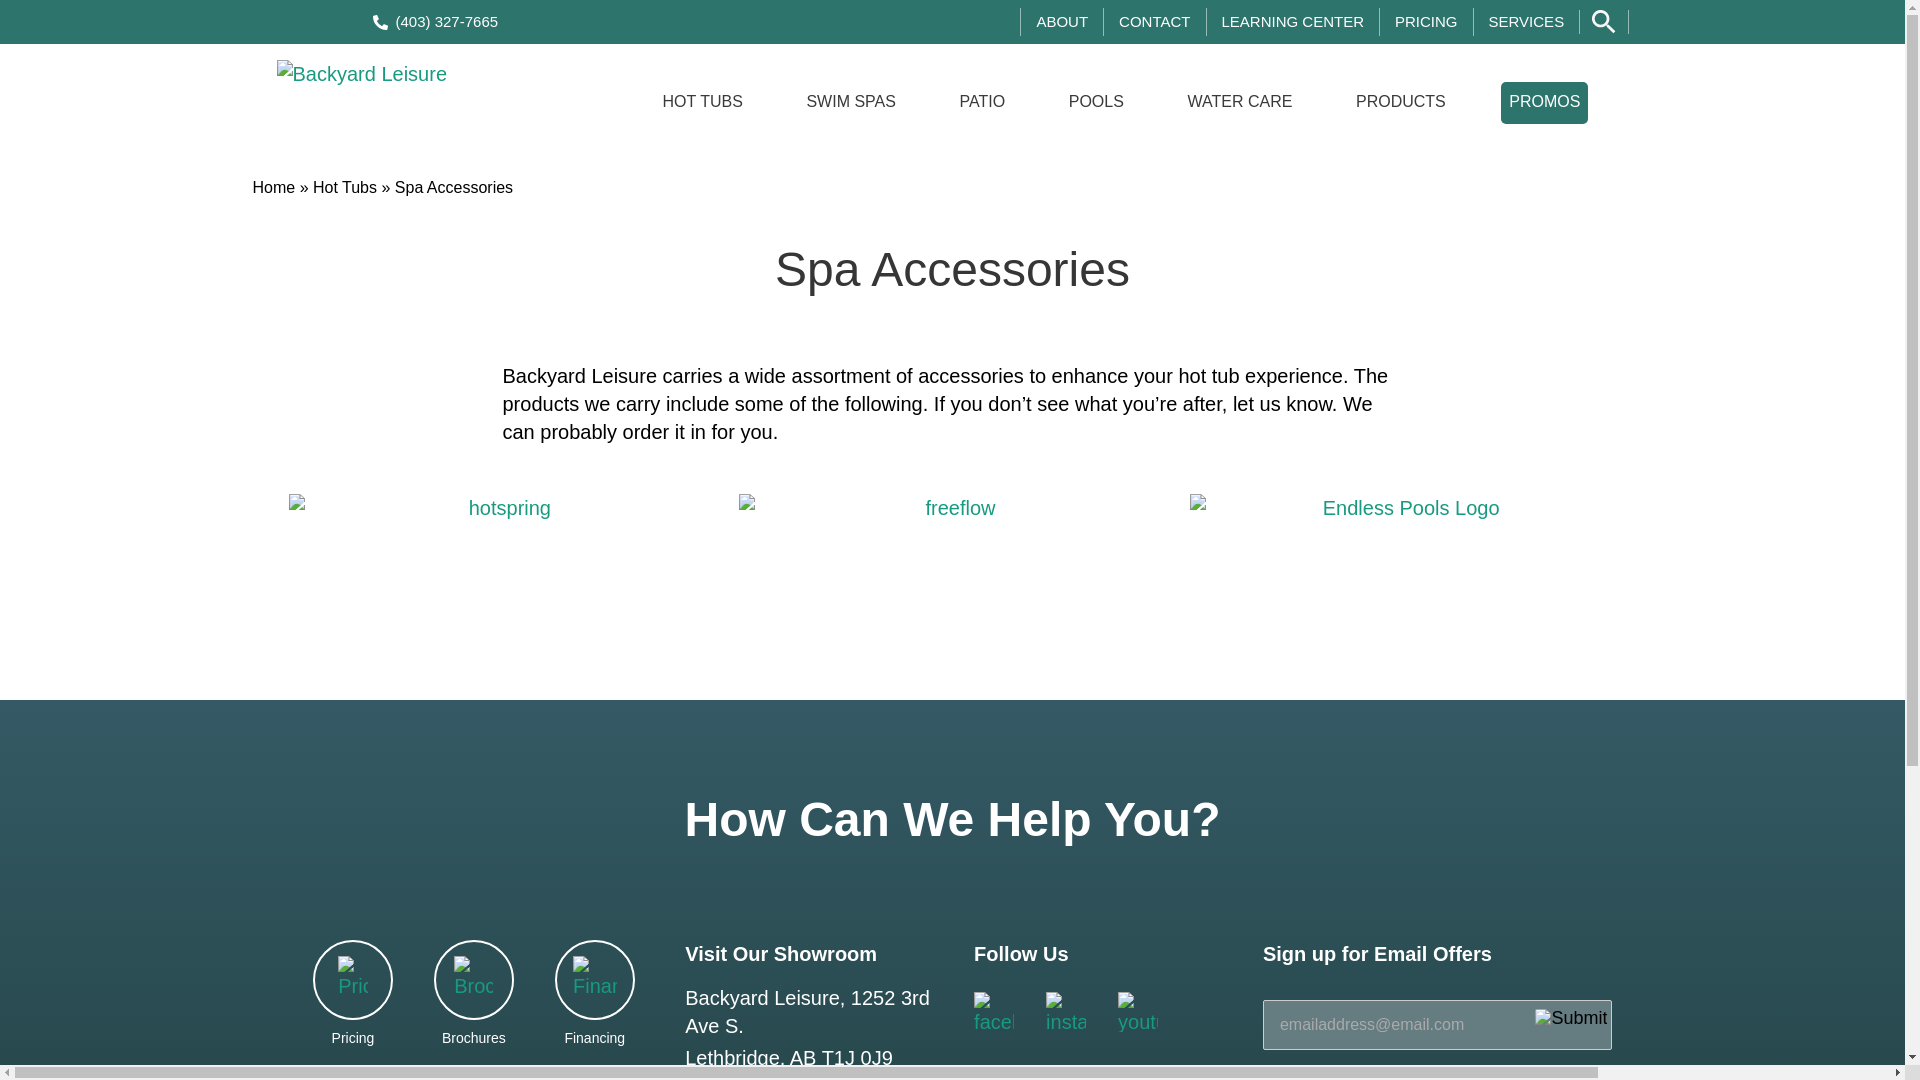 This screenshot has width=1920, height=1080. I want to click on HOT TUBS, so click(702, 103).